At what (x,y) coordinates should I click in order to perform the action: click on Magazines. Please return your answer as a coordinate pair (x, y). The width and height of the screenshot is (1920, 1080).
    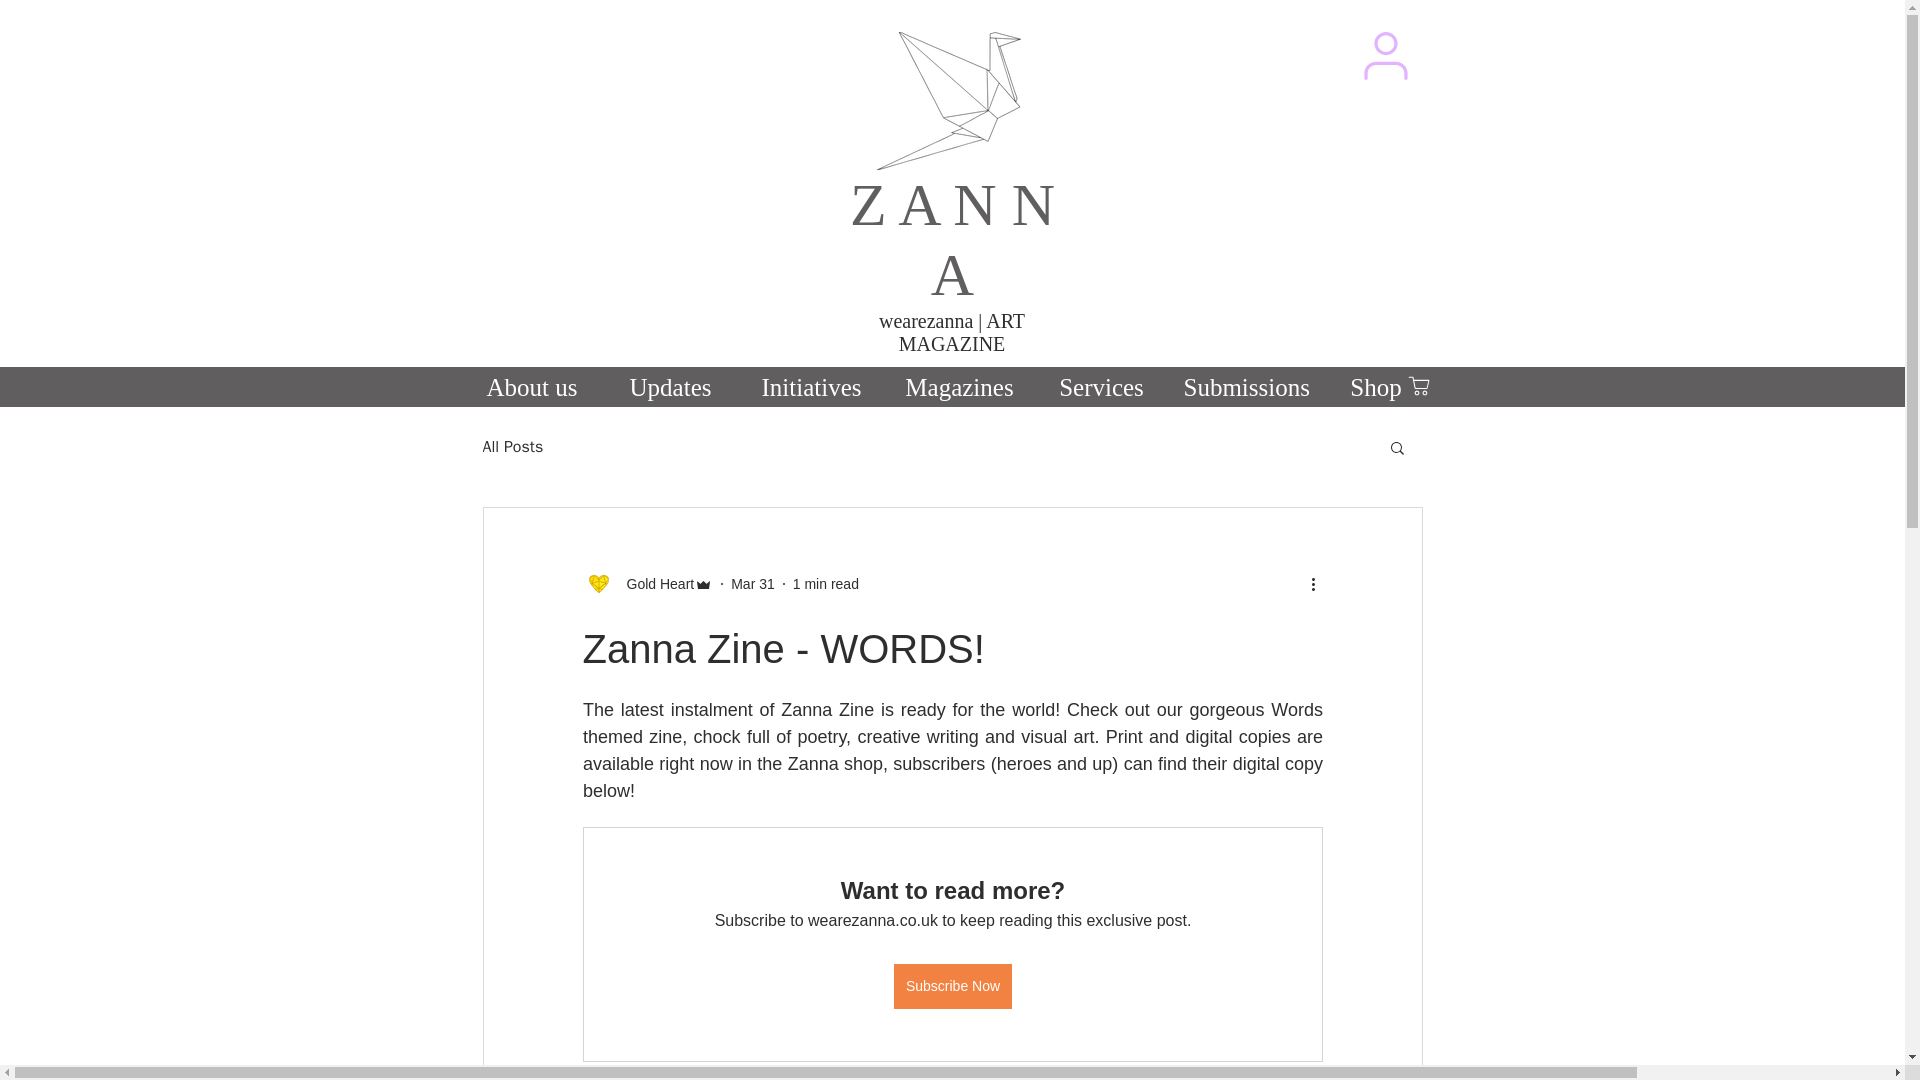
    Looking at the image, I should click on (958, 384).